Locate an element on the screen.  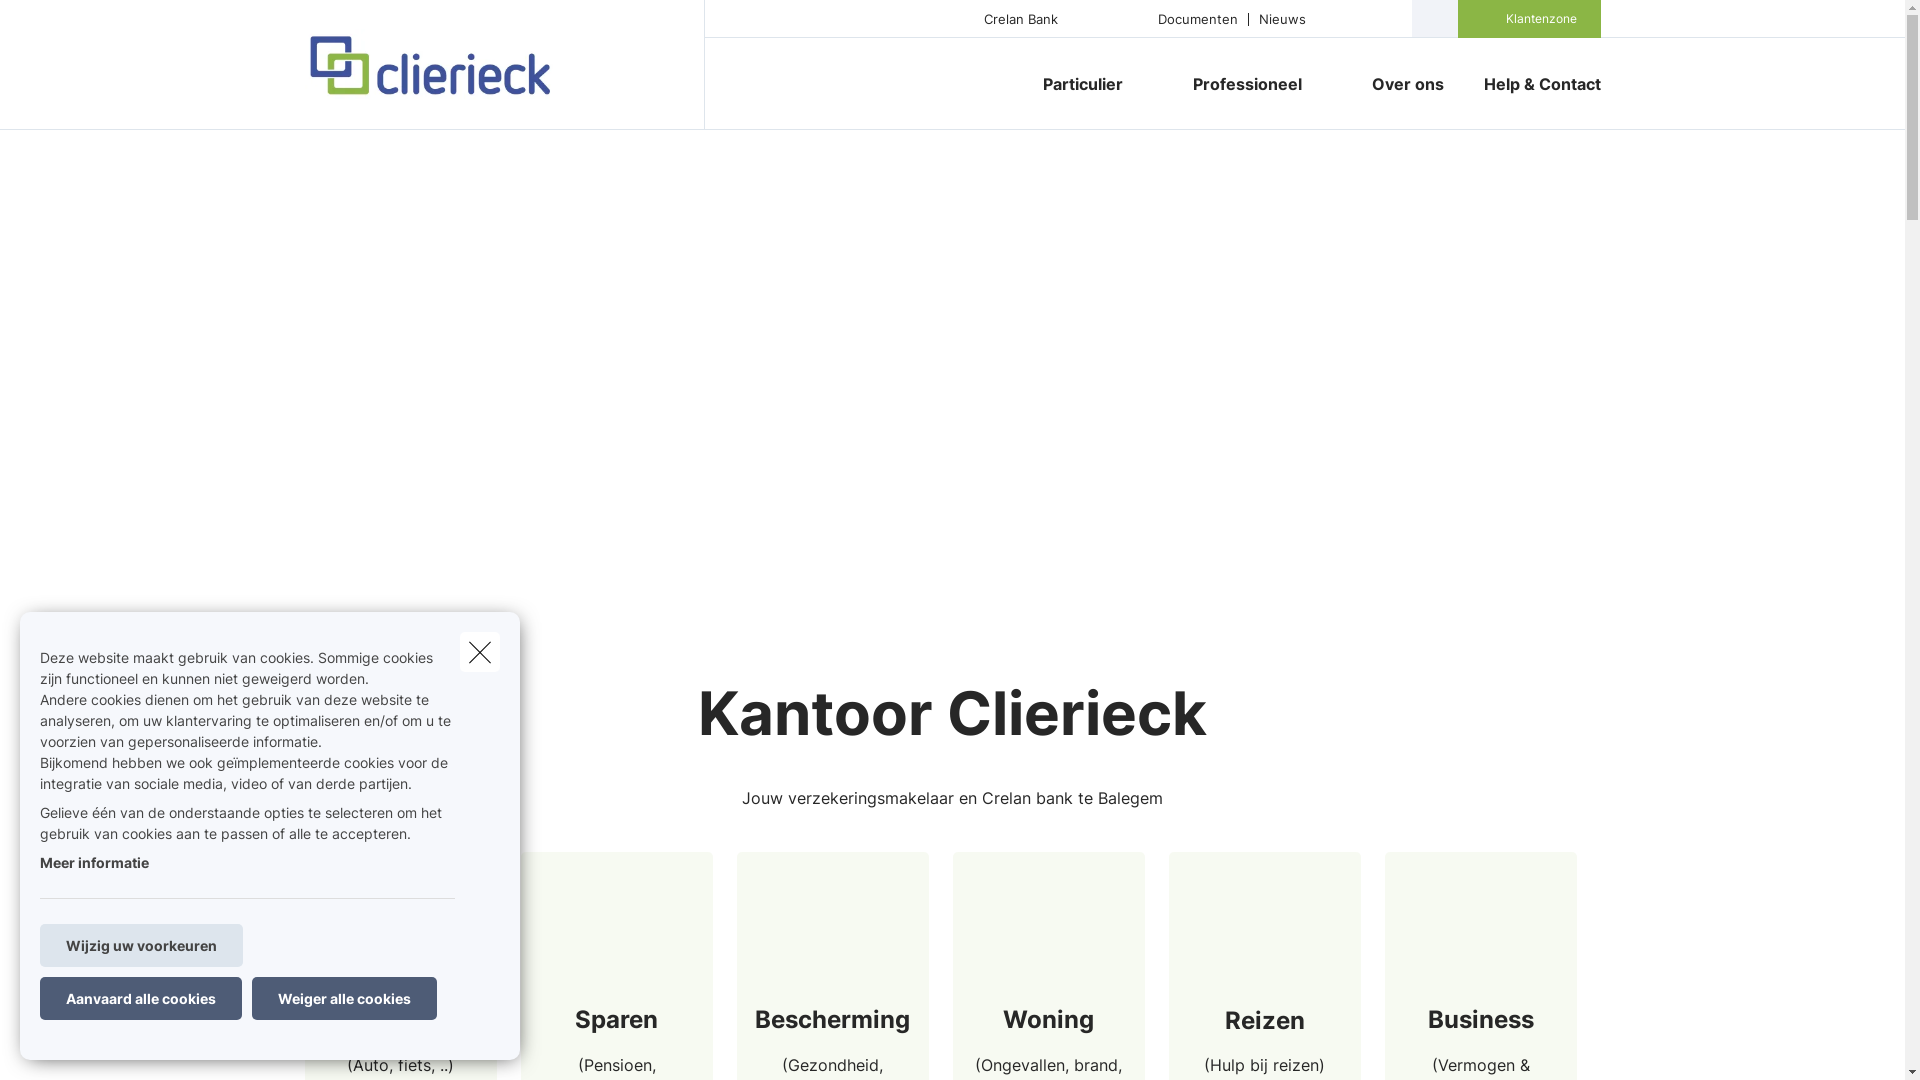
Klantenzone is located at coordinates (1542, 19).